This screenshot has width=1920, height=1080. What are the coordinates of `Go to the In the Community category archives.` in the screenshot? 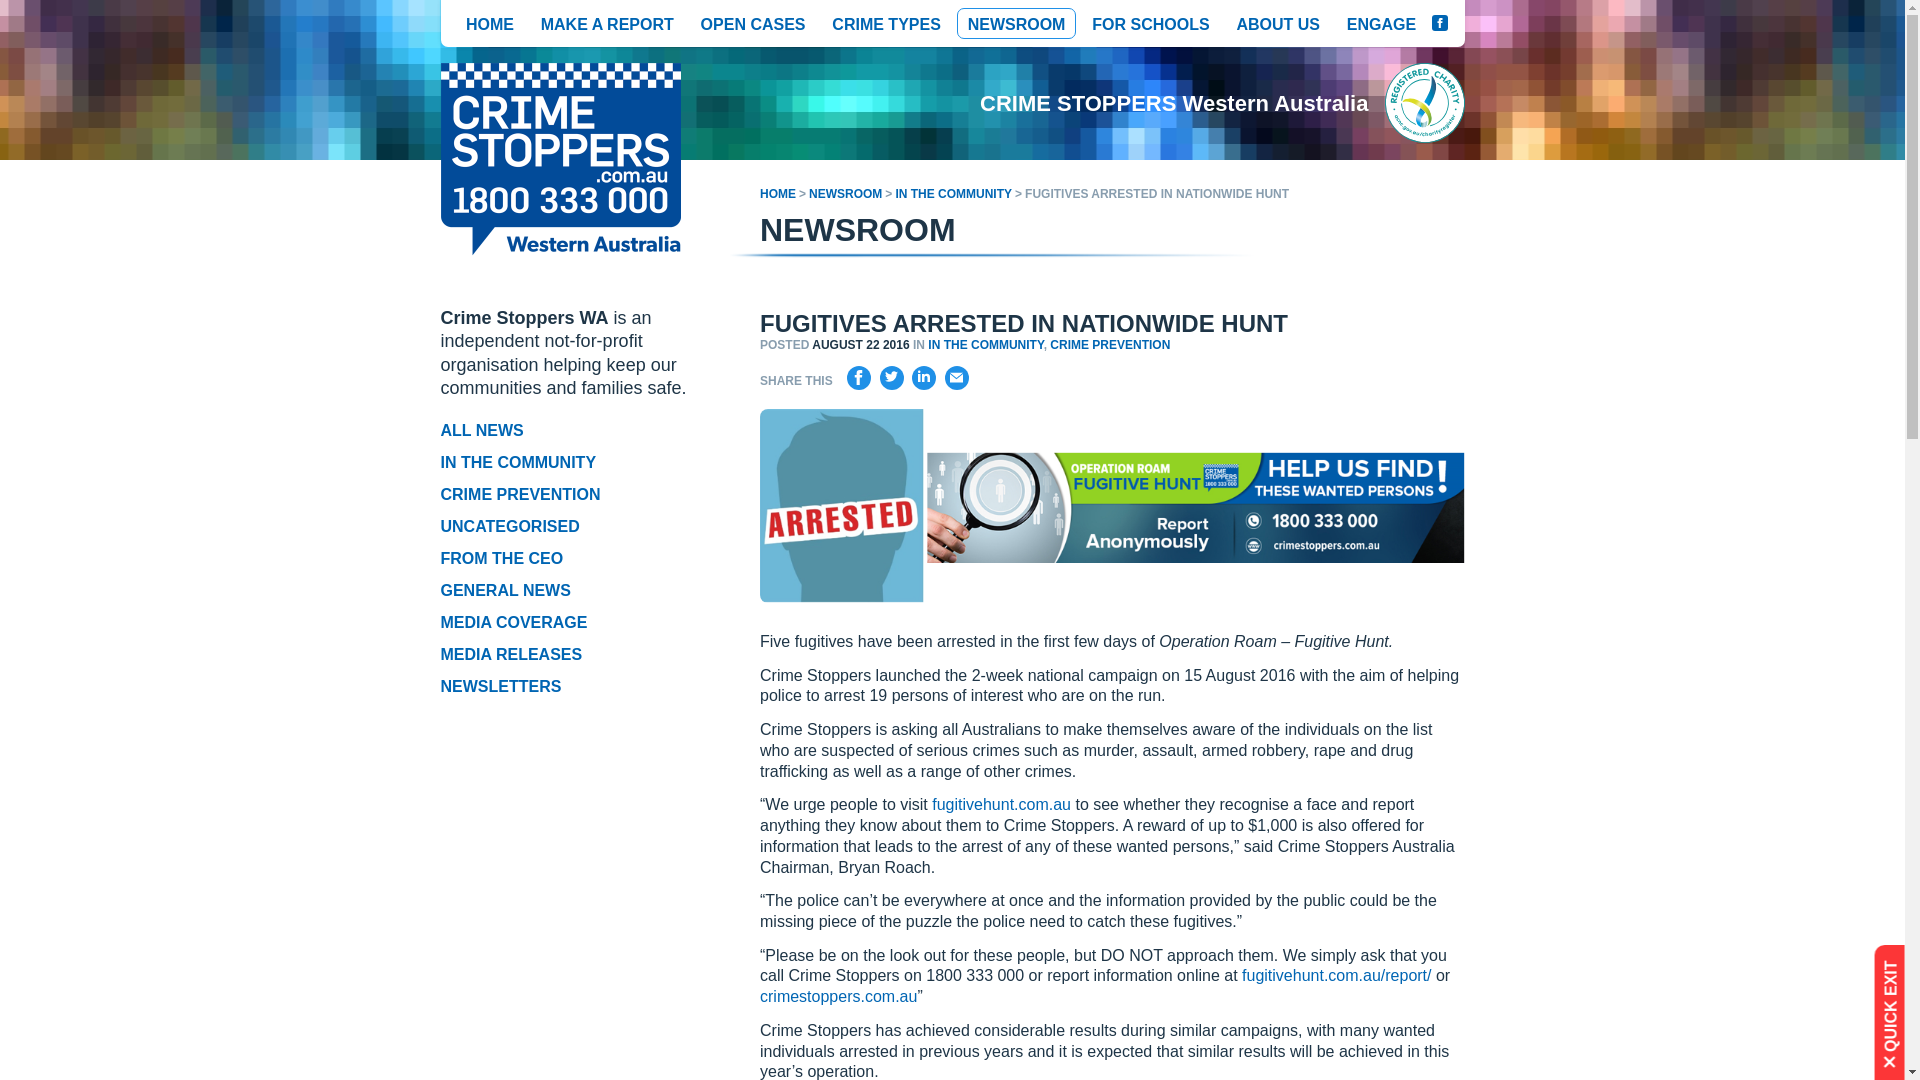 It's located at (952, 193).